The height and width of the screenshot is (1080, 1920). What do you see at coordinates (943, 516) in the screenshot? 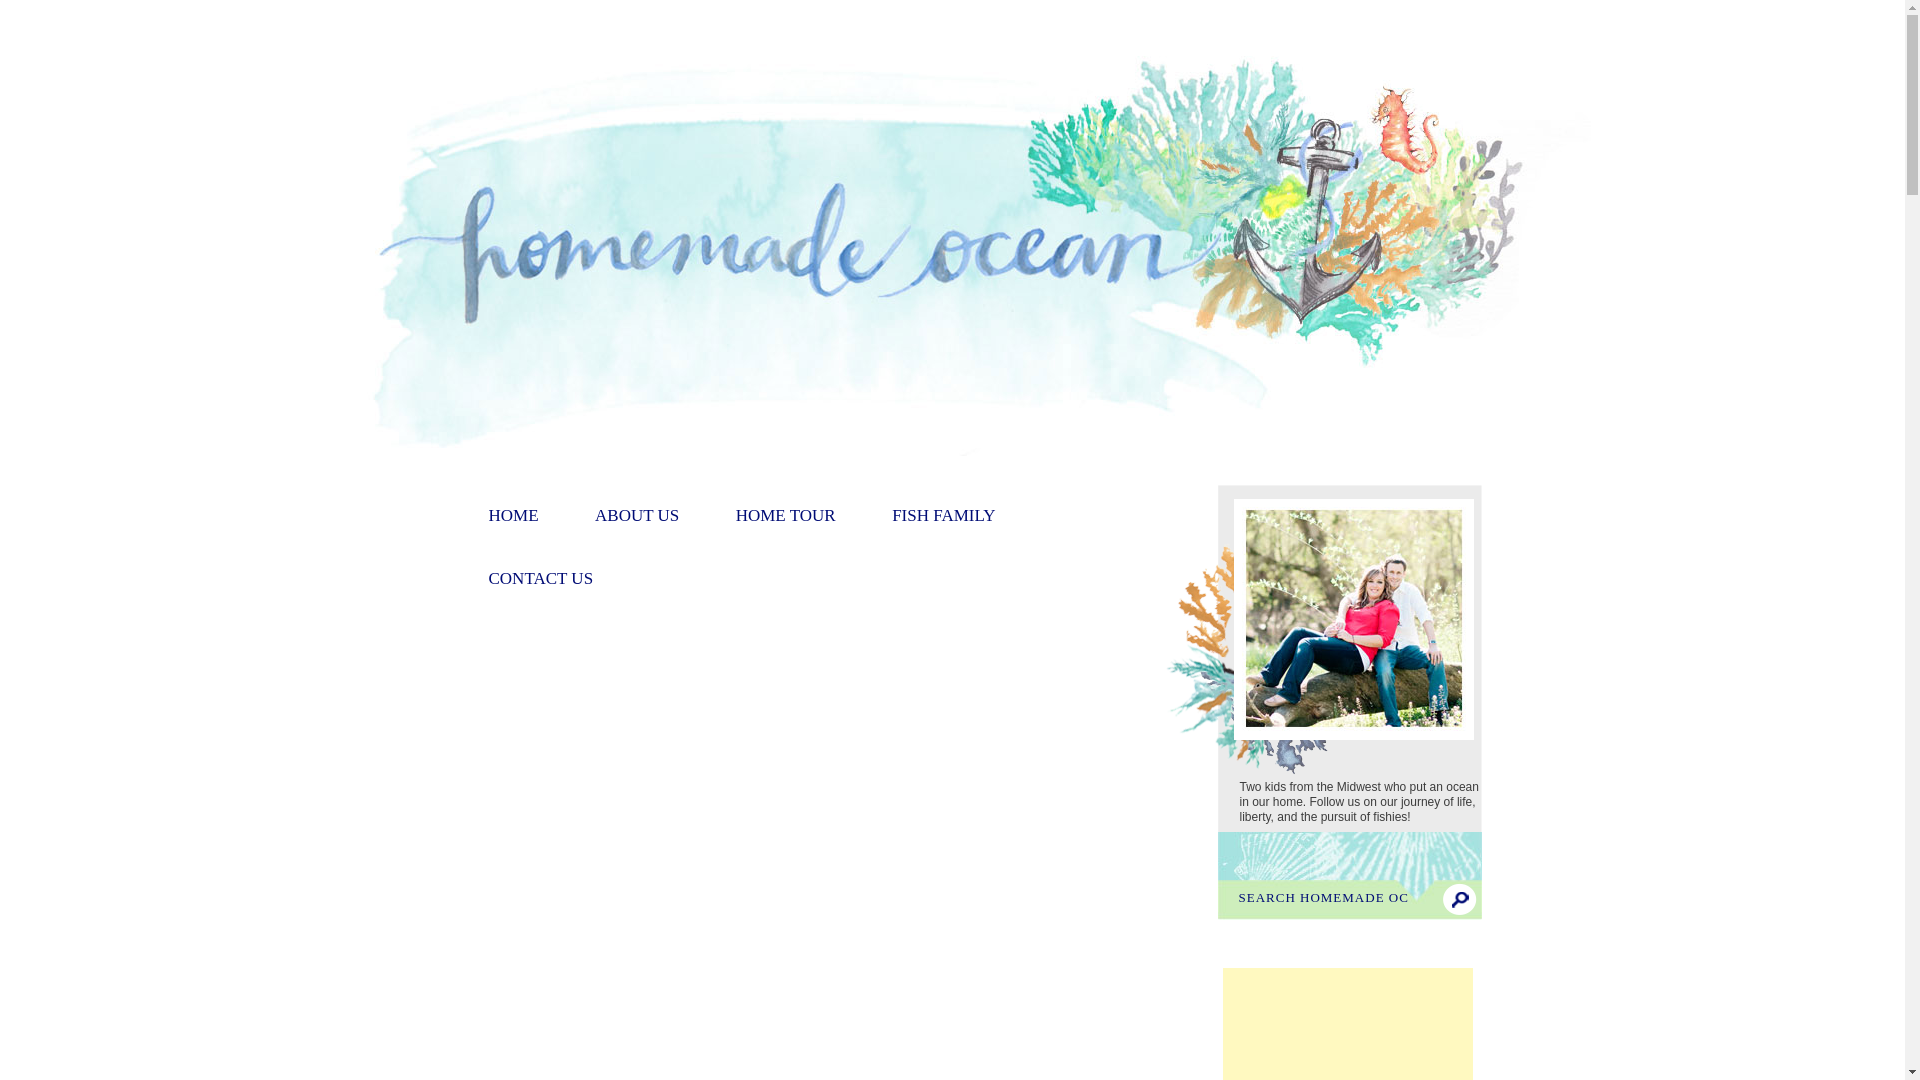
I see `FISH FAMILY` at bounding box center [943, 516].